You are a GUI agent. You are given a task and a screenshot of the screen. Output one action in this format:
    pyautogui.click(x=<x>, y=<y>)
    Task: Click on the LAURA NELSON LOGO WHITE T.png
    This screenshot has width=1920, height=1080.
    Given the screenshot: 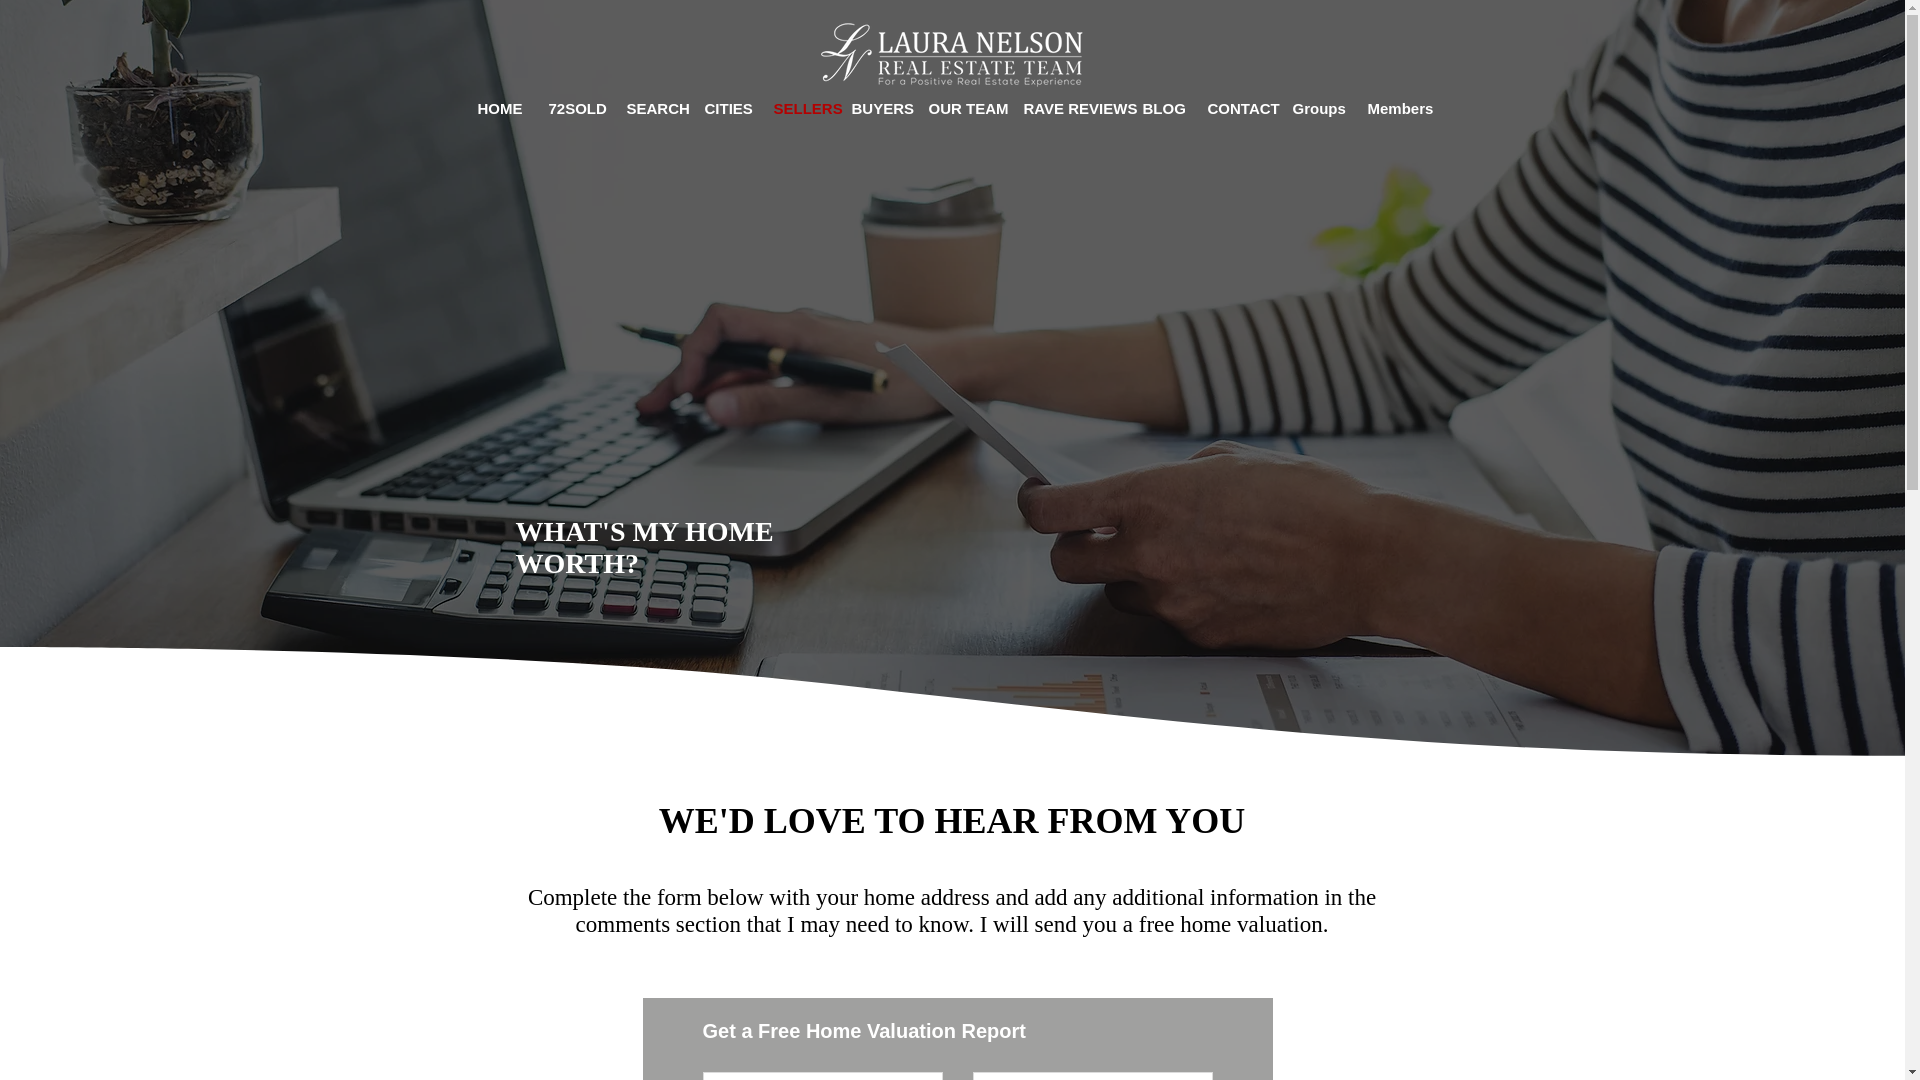 What is the action you would take?
    pyautogui.click(x=952, y=52)
    